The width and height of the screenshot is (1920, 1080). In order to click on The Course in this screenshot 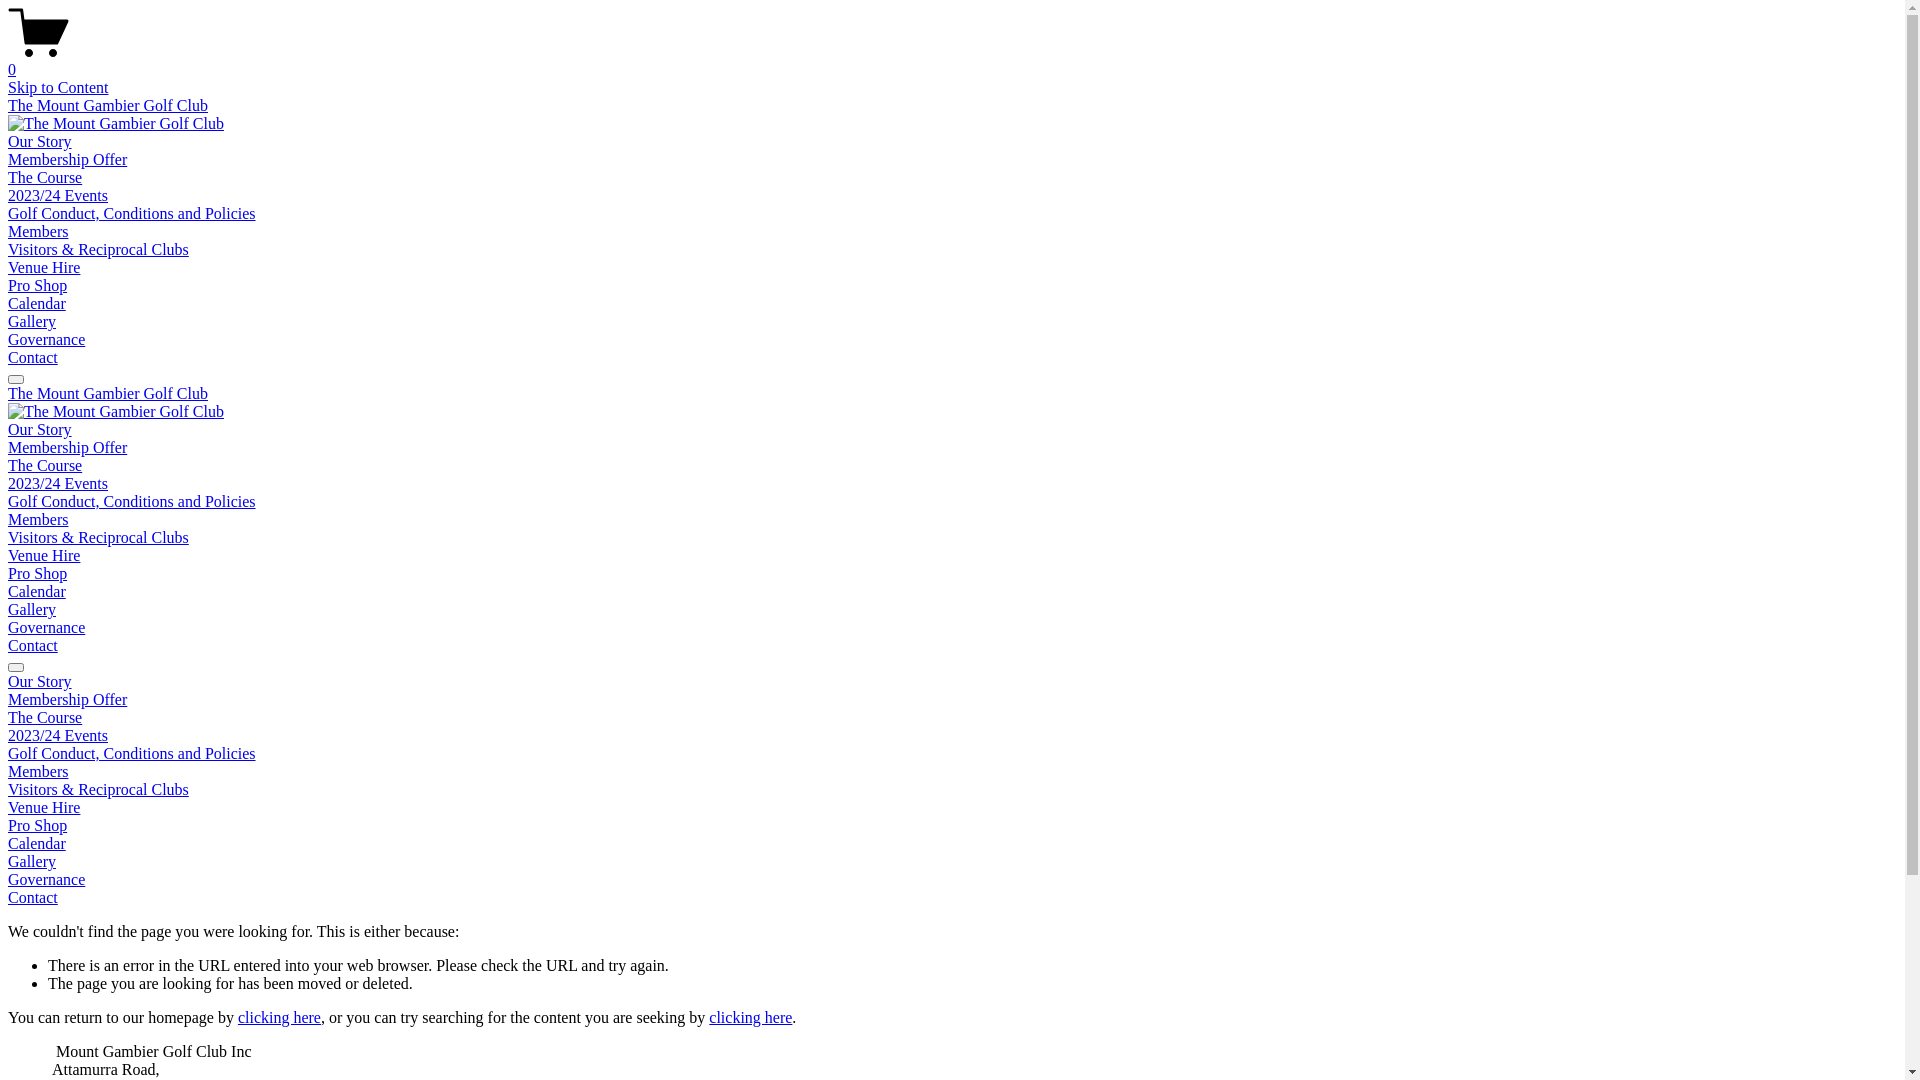, I will do `click(952, 718)`.